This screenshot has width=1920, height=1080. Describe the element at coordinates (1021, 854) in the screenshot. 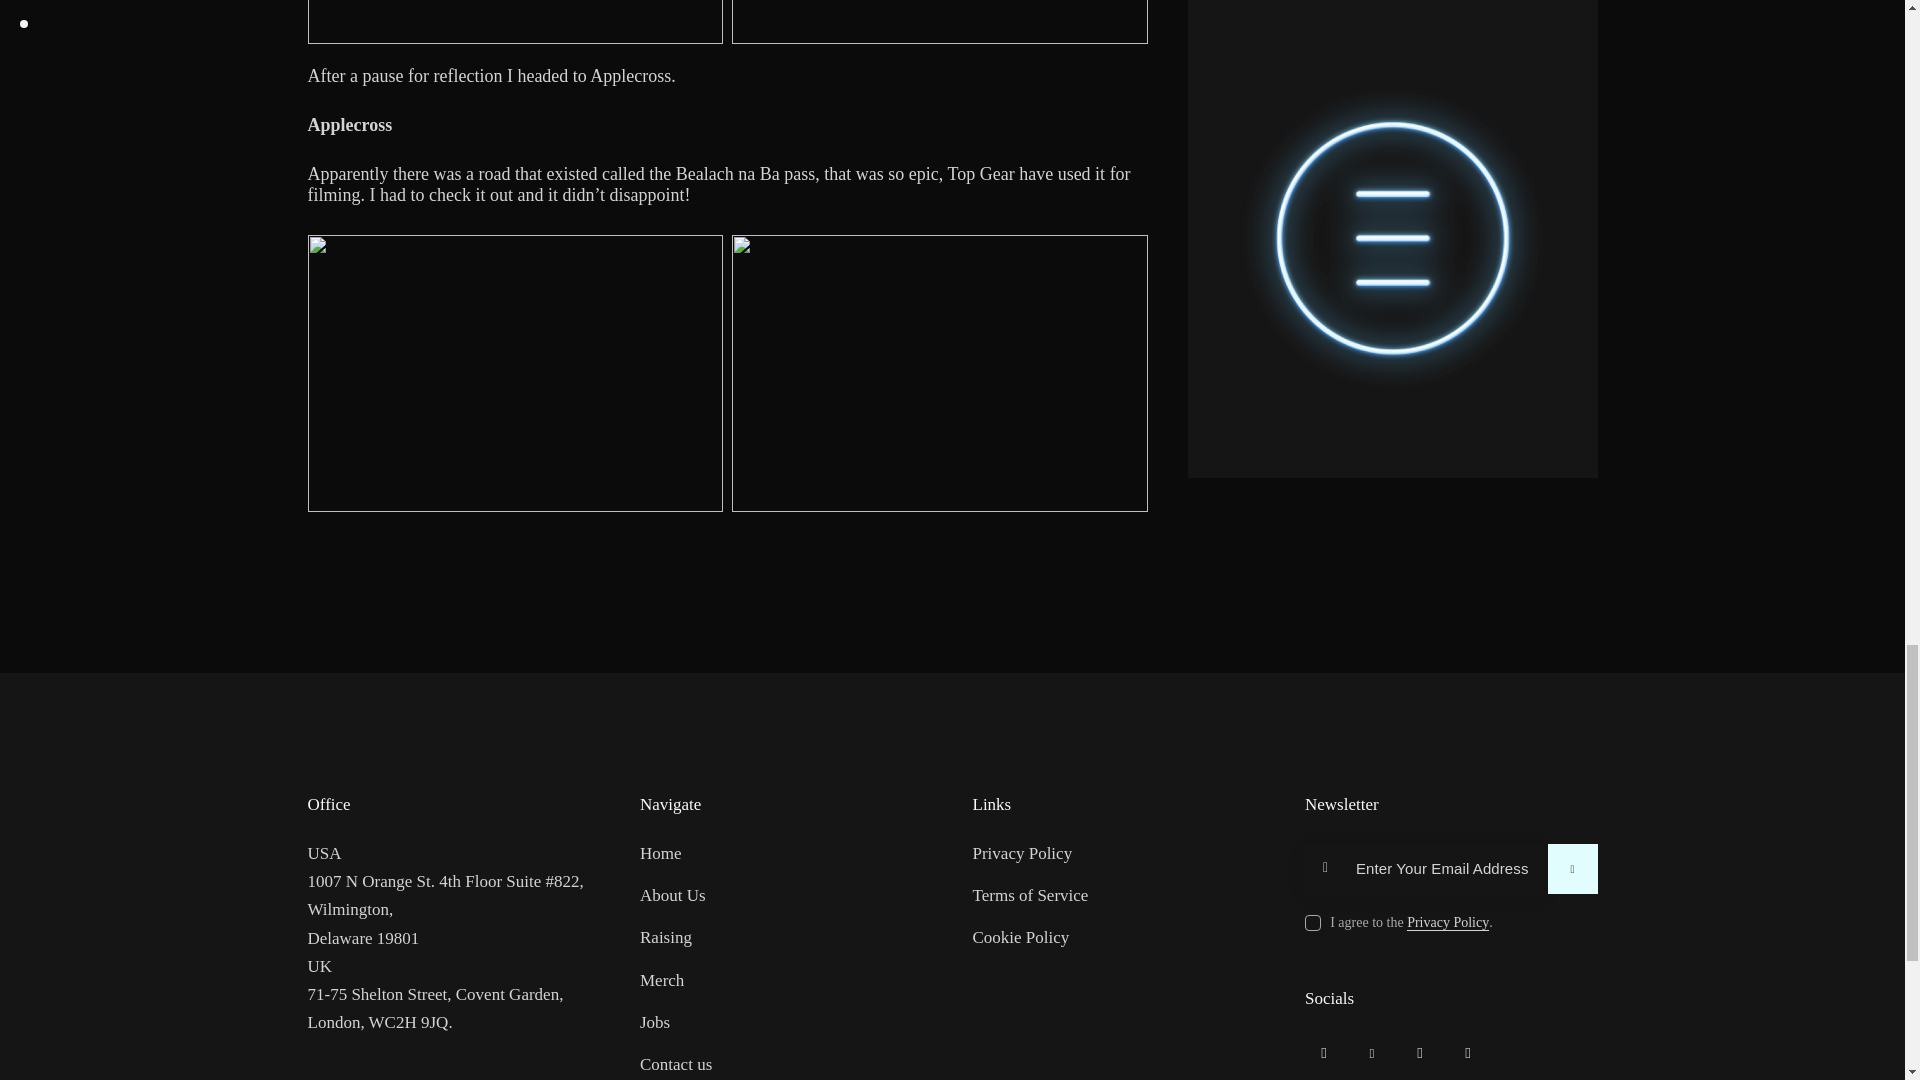

I see `Privacy Policy` at that location.